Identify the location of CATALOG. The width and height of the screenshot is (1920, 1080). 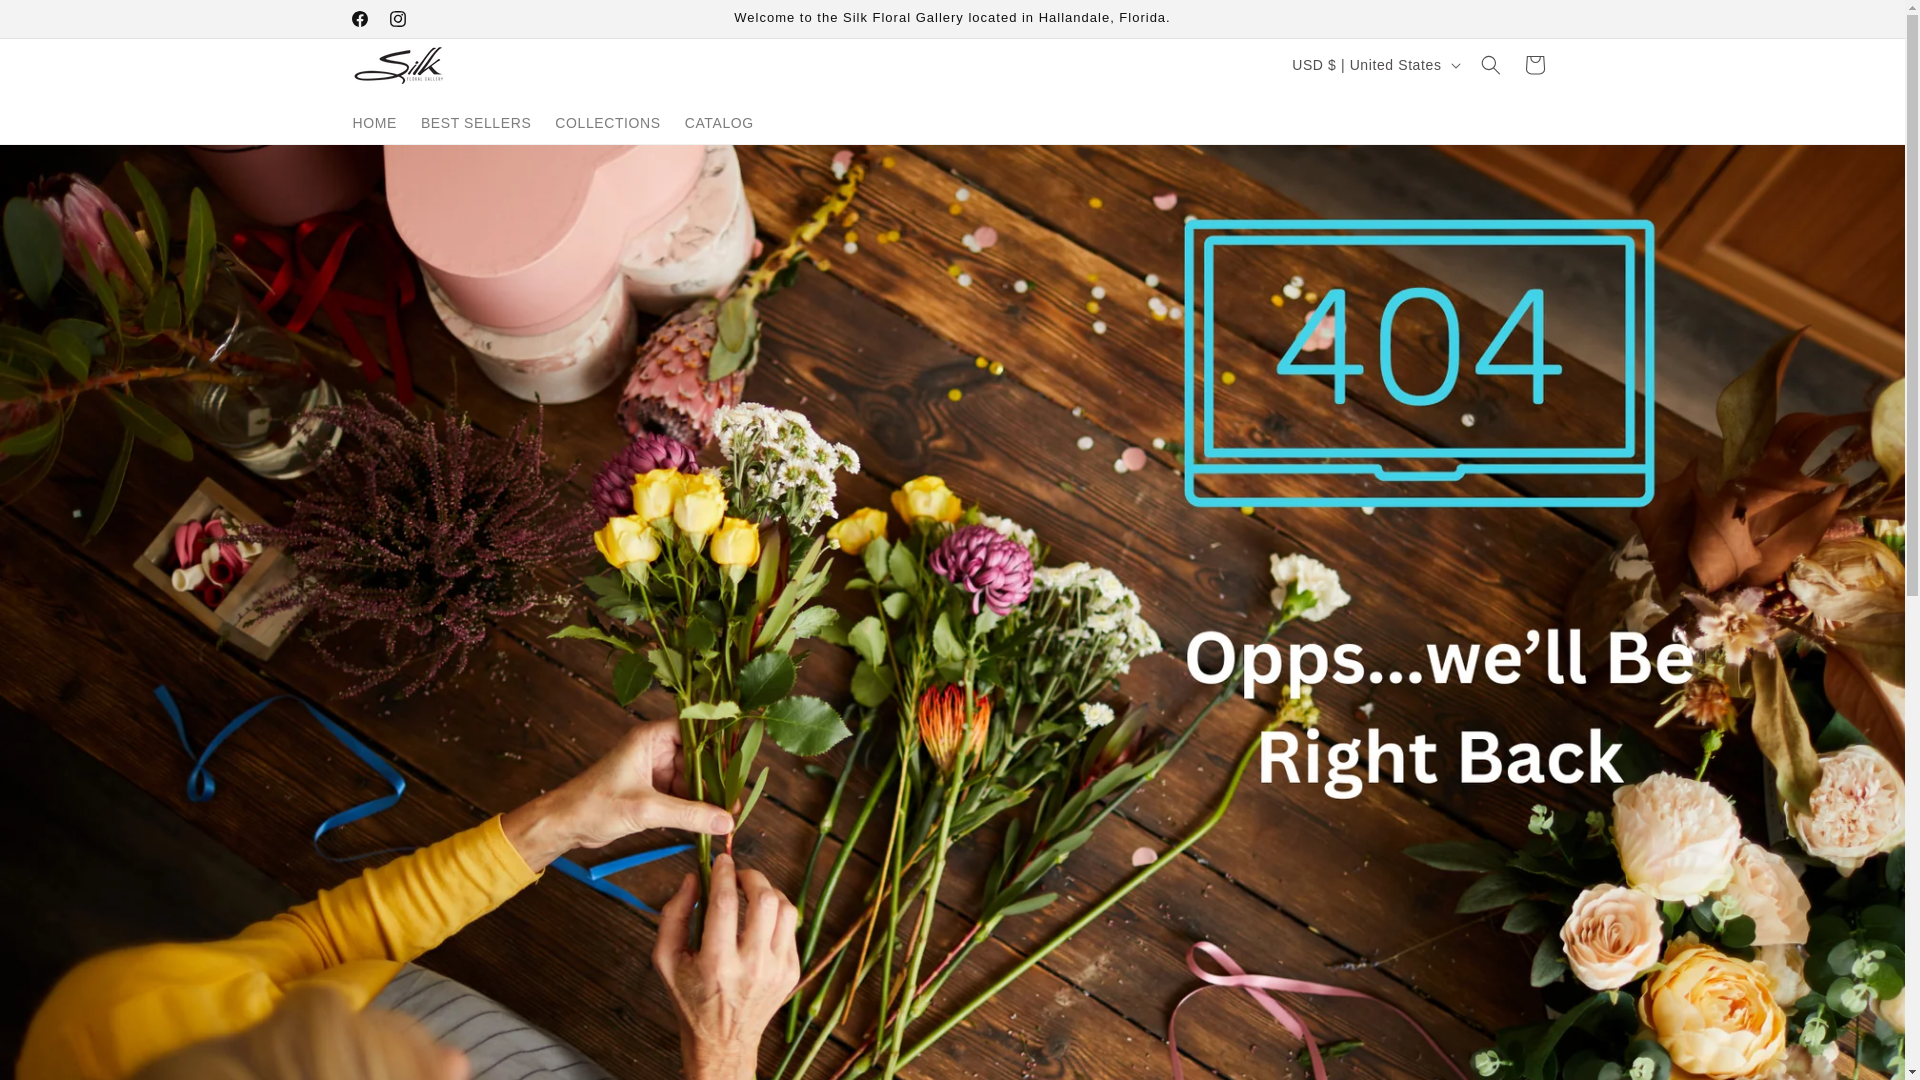
(720, 122).